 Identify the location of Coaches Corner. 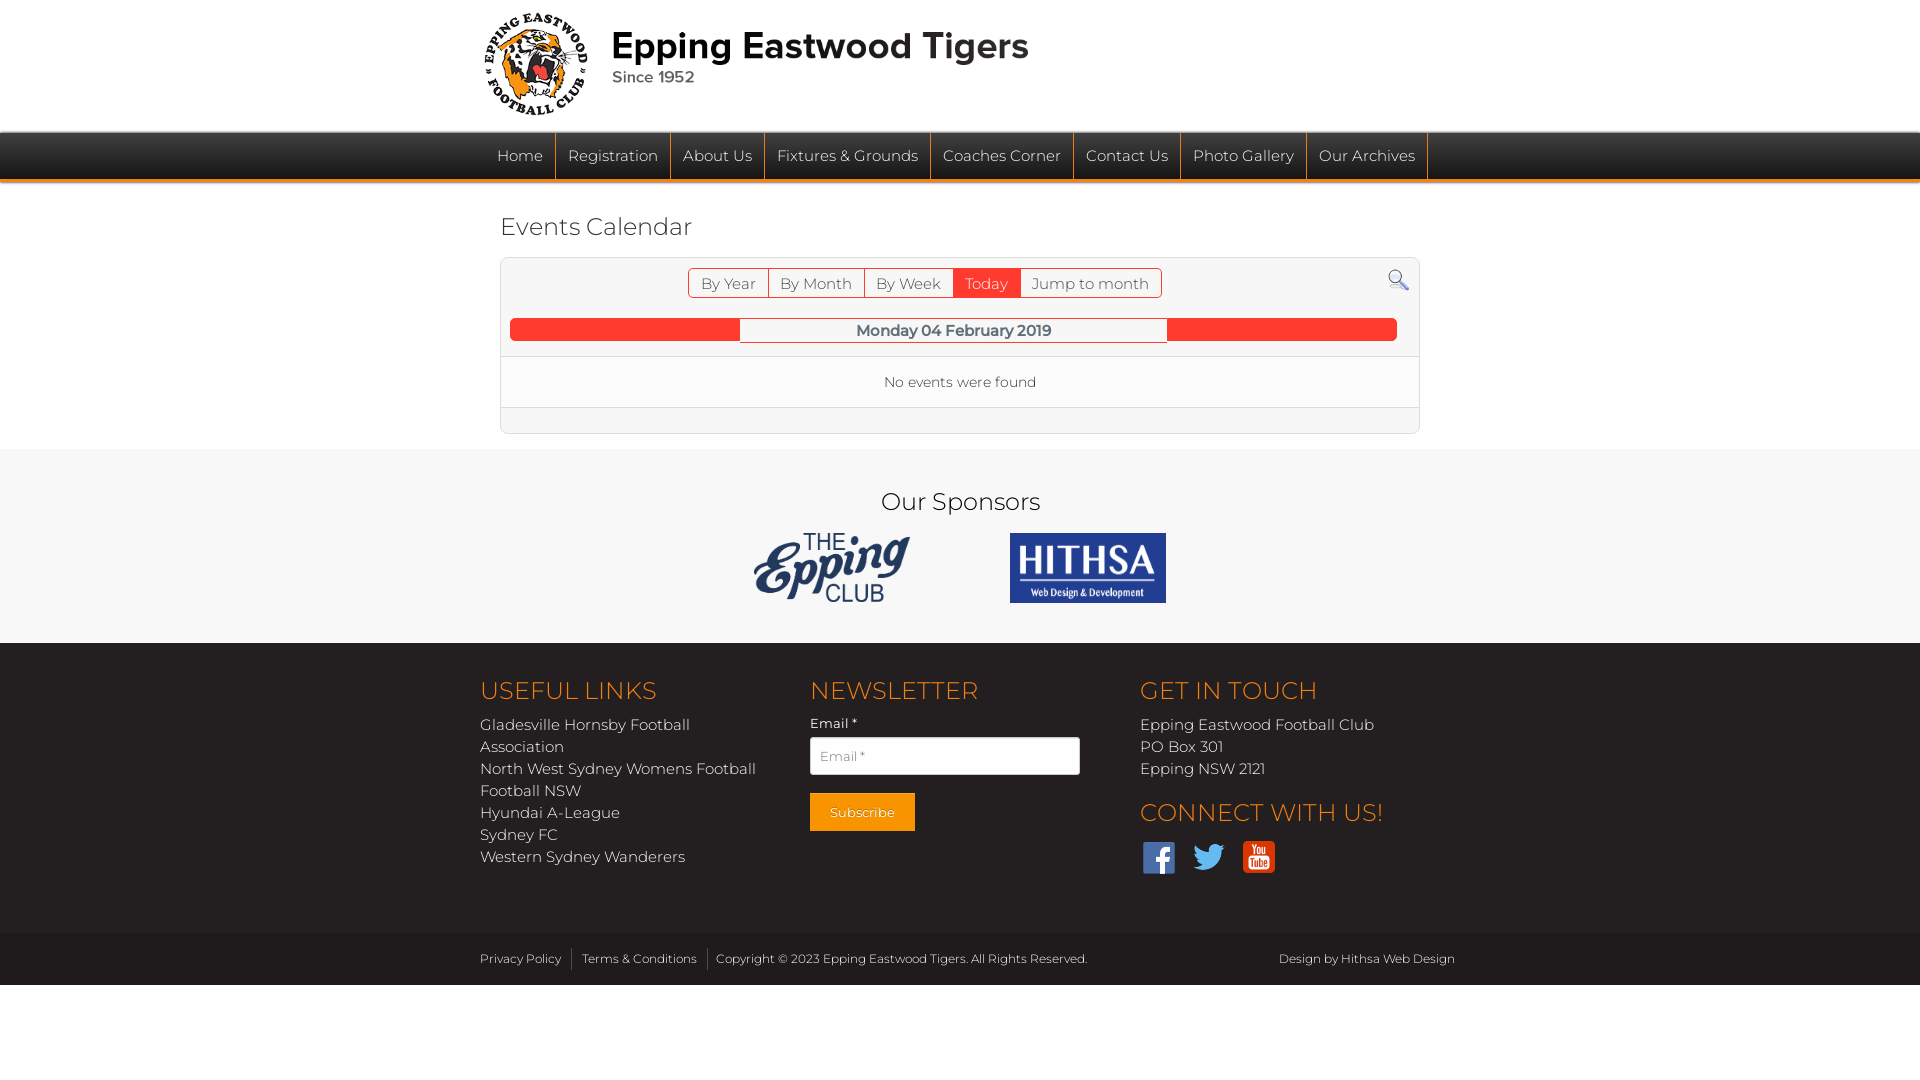
(1002, 156).